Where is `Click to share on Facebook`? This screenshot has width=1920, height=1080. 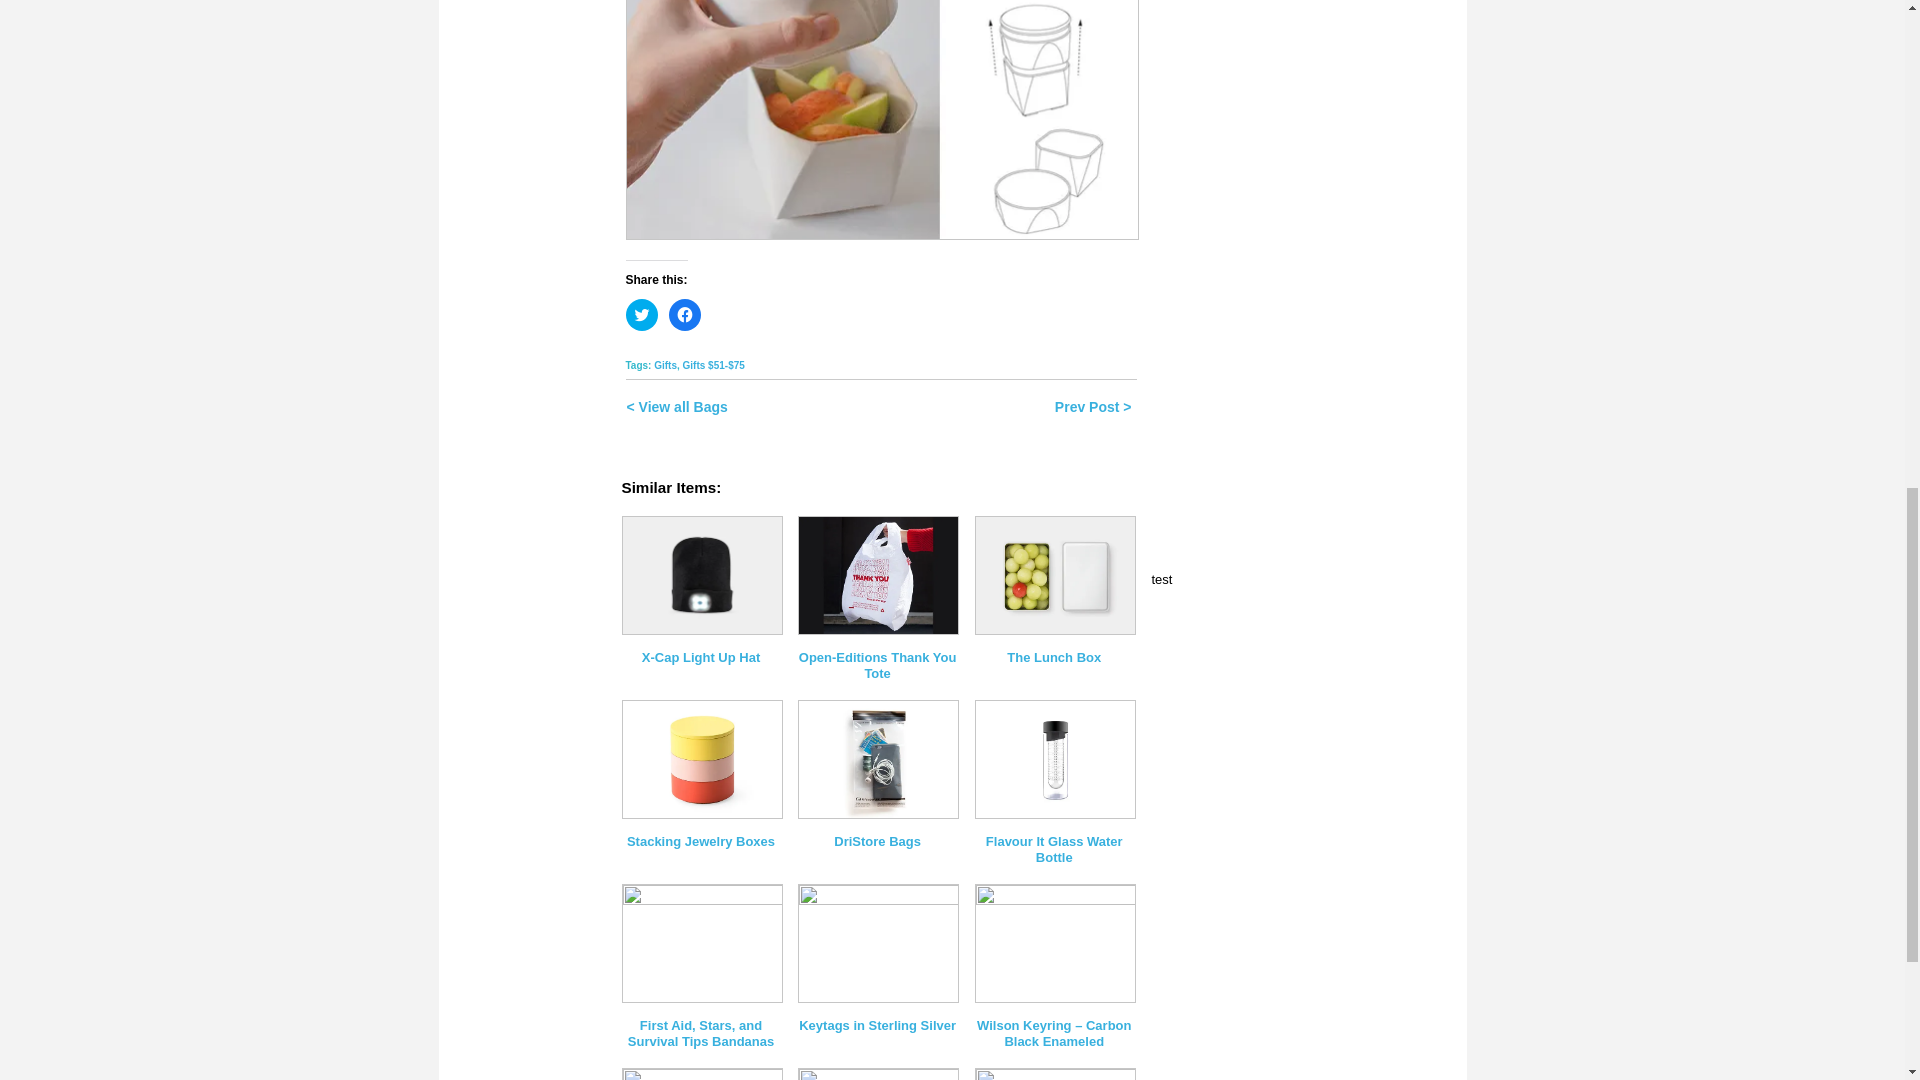
Click to share on Facebook is located at coordinates (684, 314).